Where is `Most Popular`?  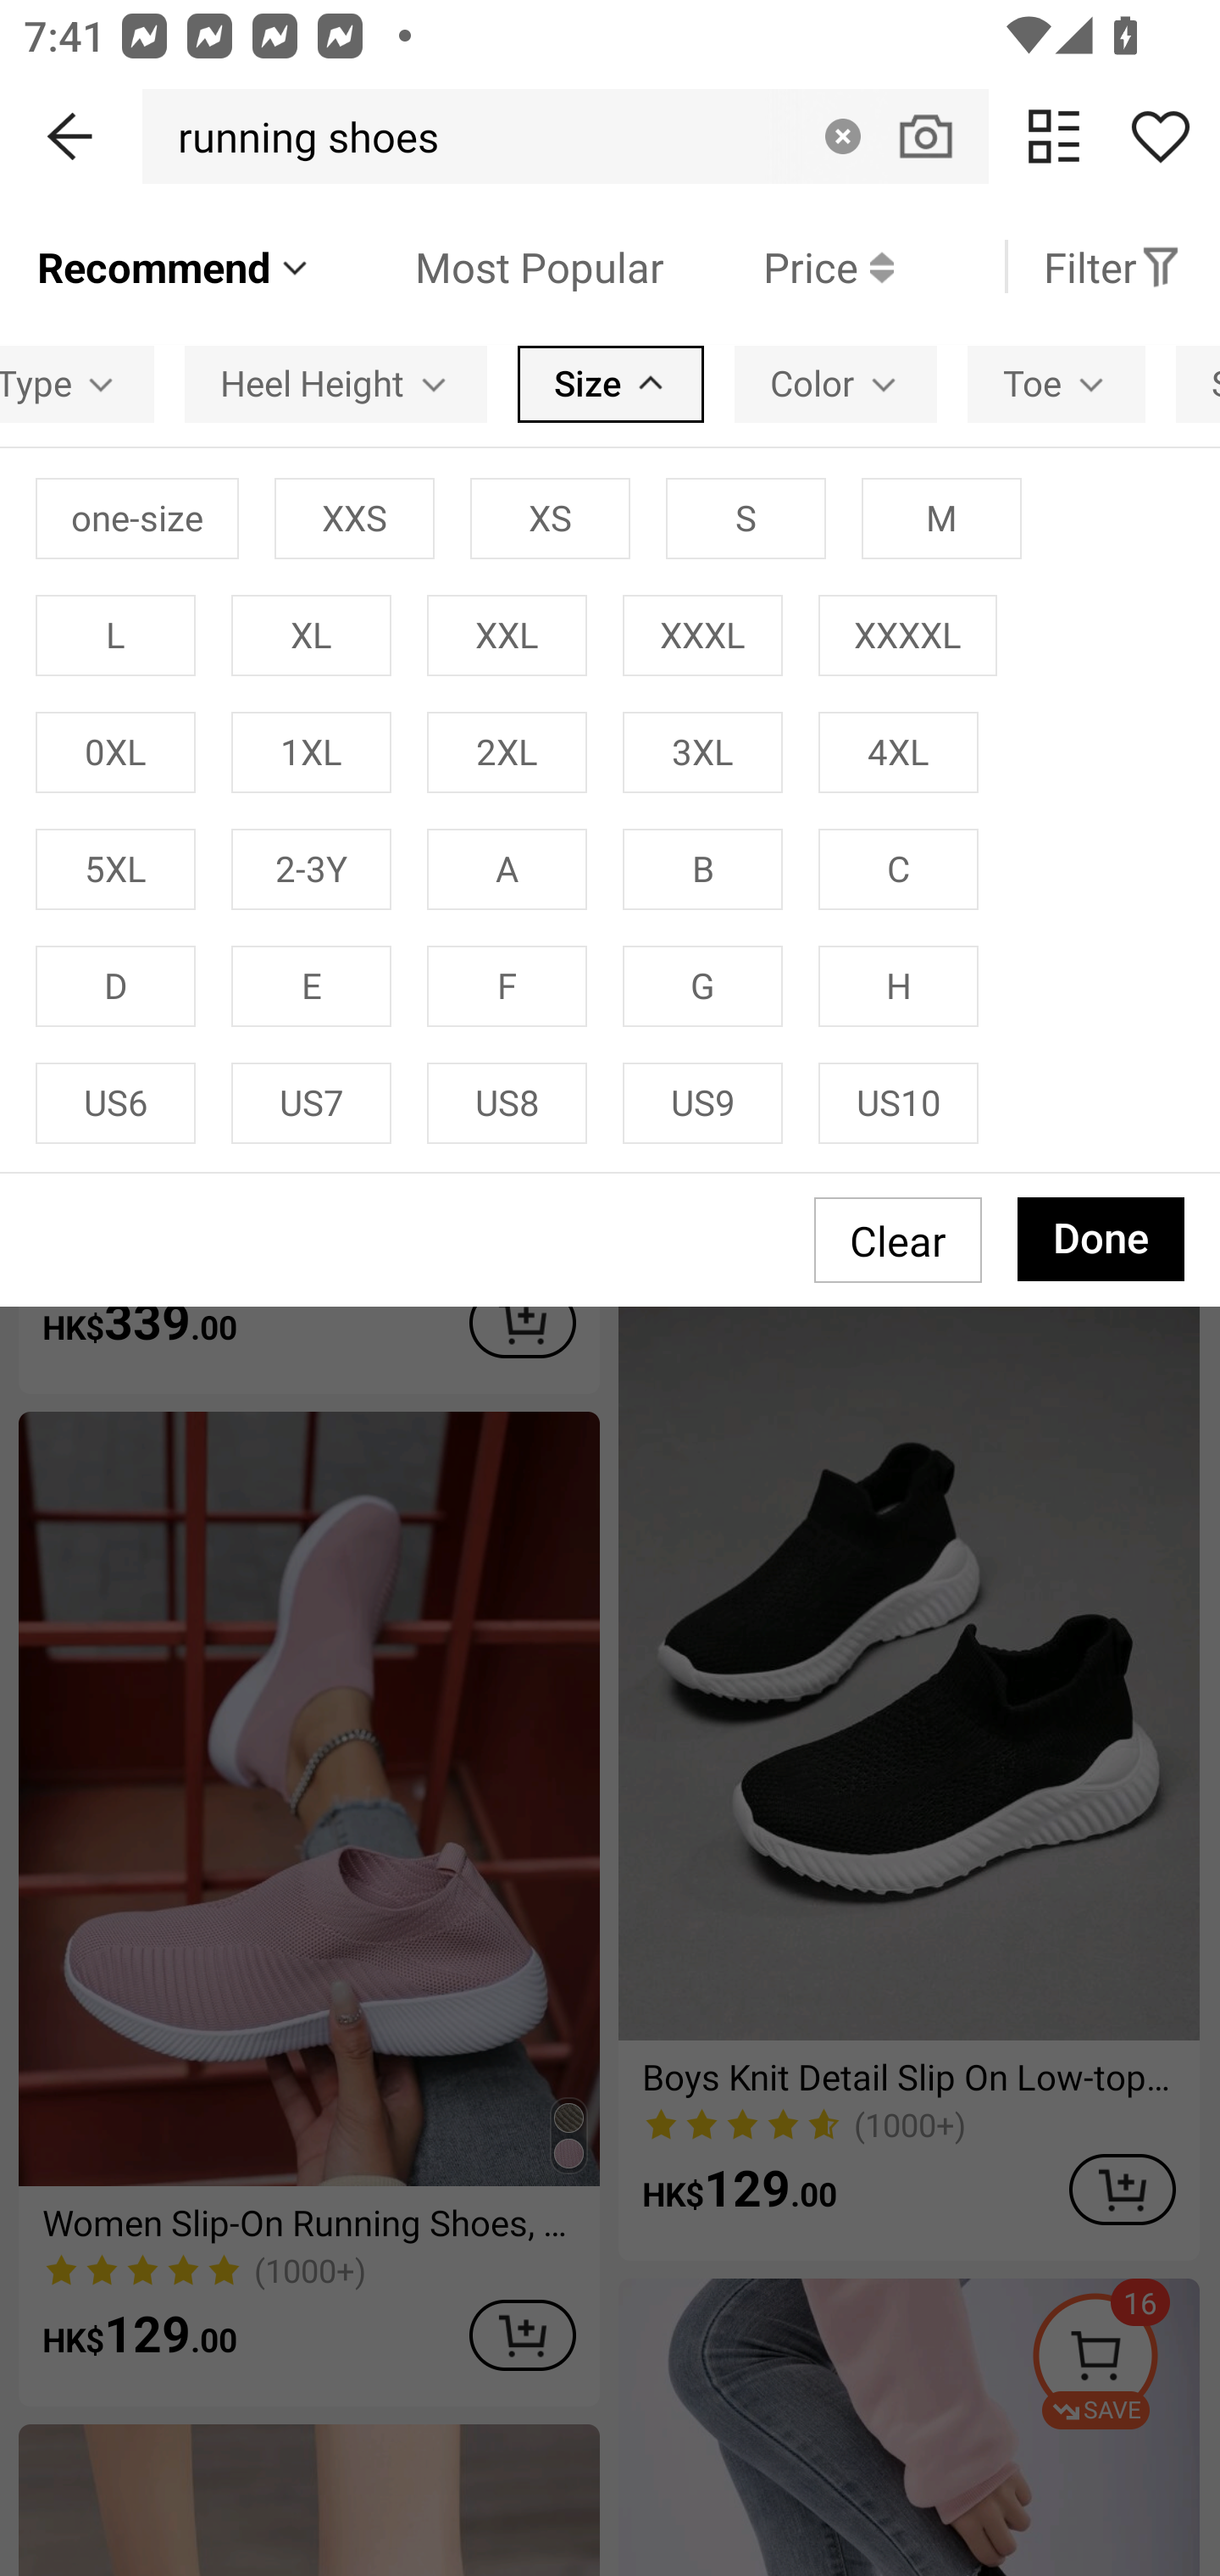 Most Popular is located at coordinates (489, 266).